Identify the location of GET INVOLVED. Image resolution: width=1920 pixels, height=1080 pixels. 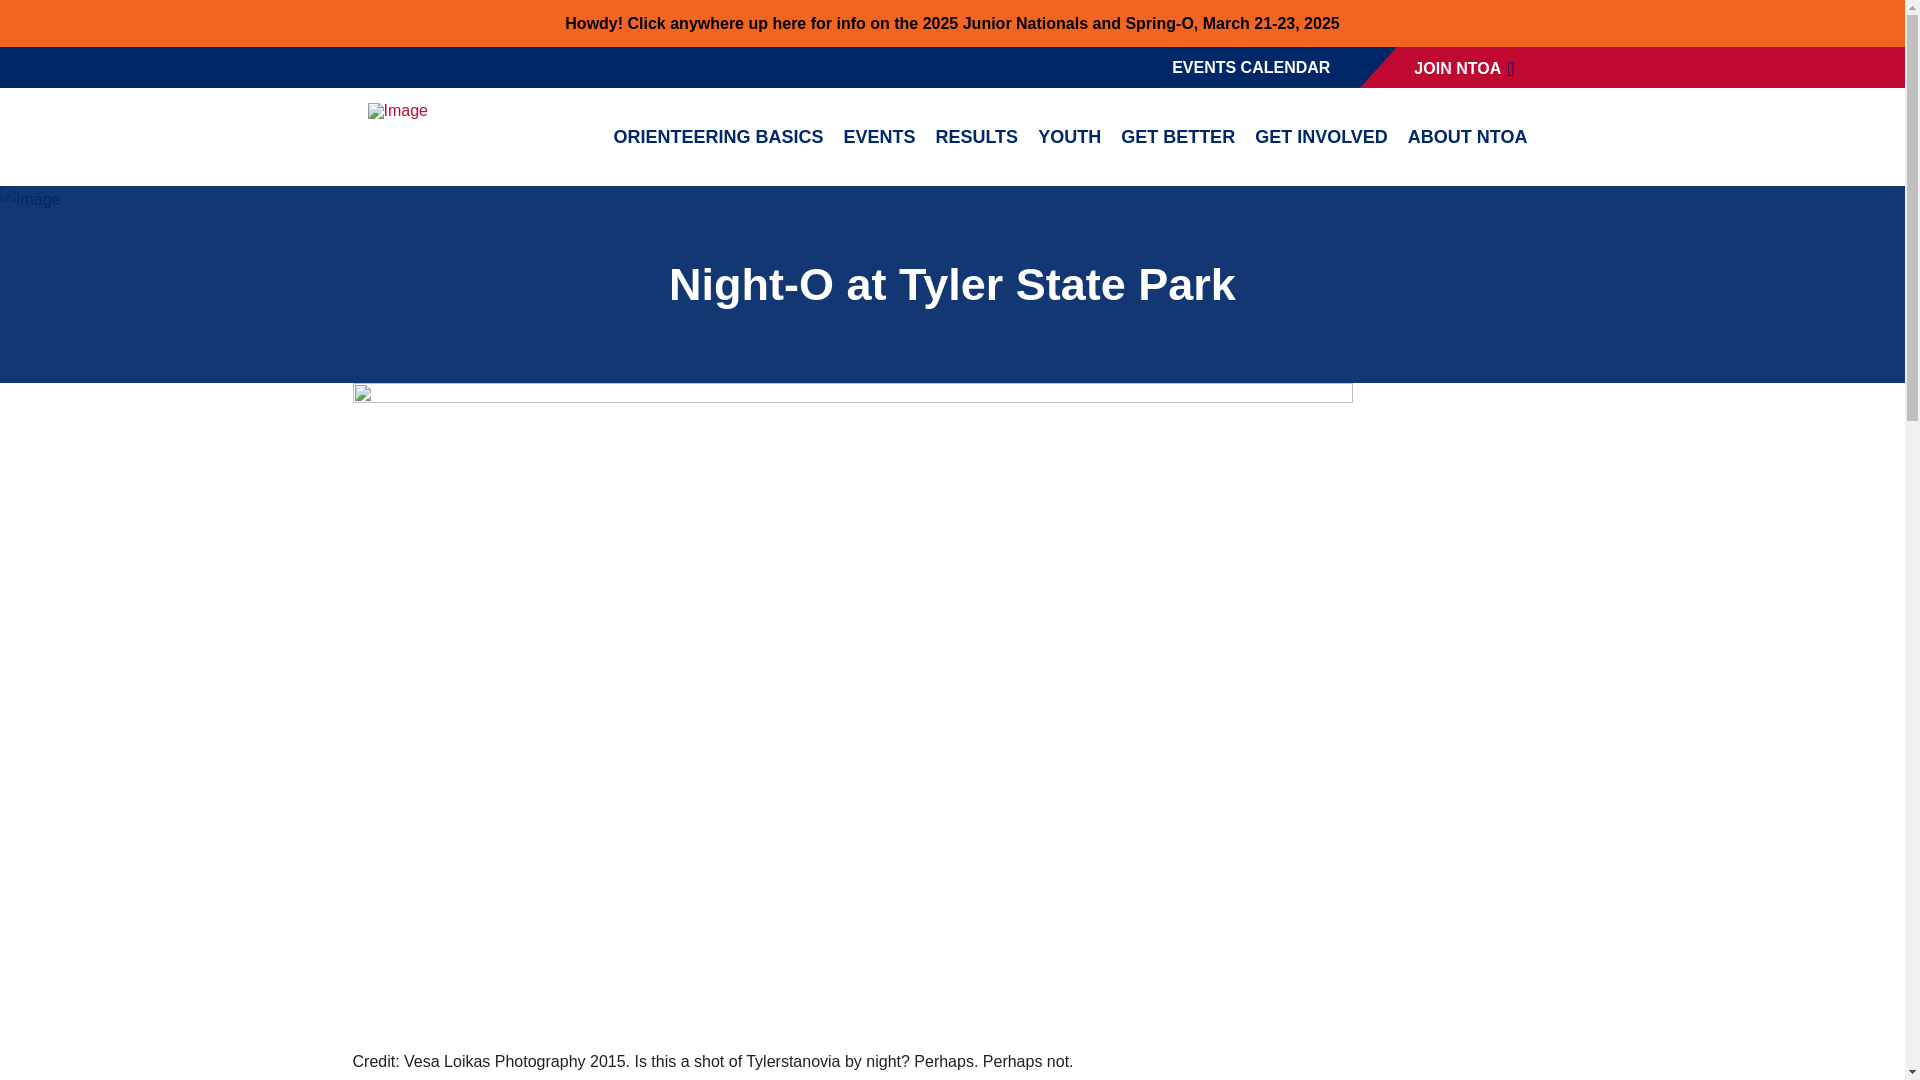
(1320, 136).